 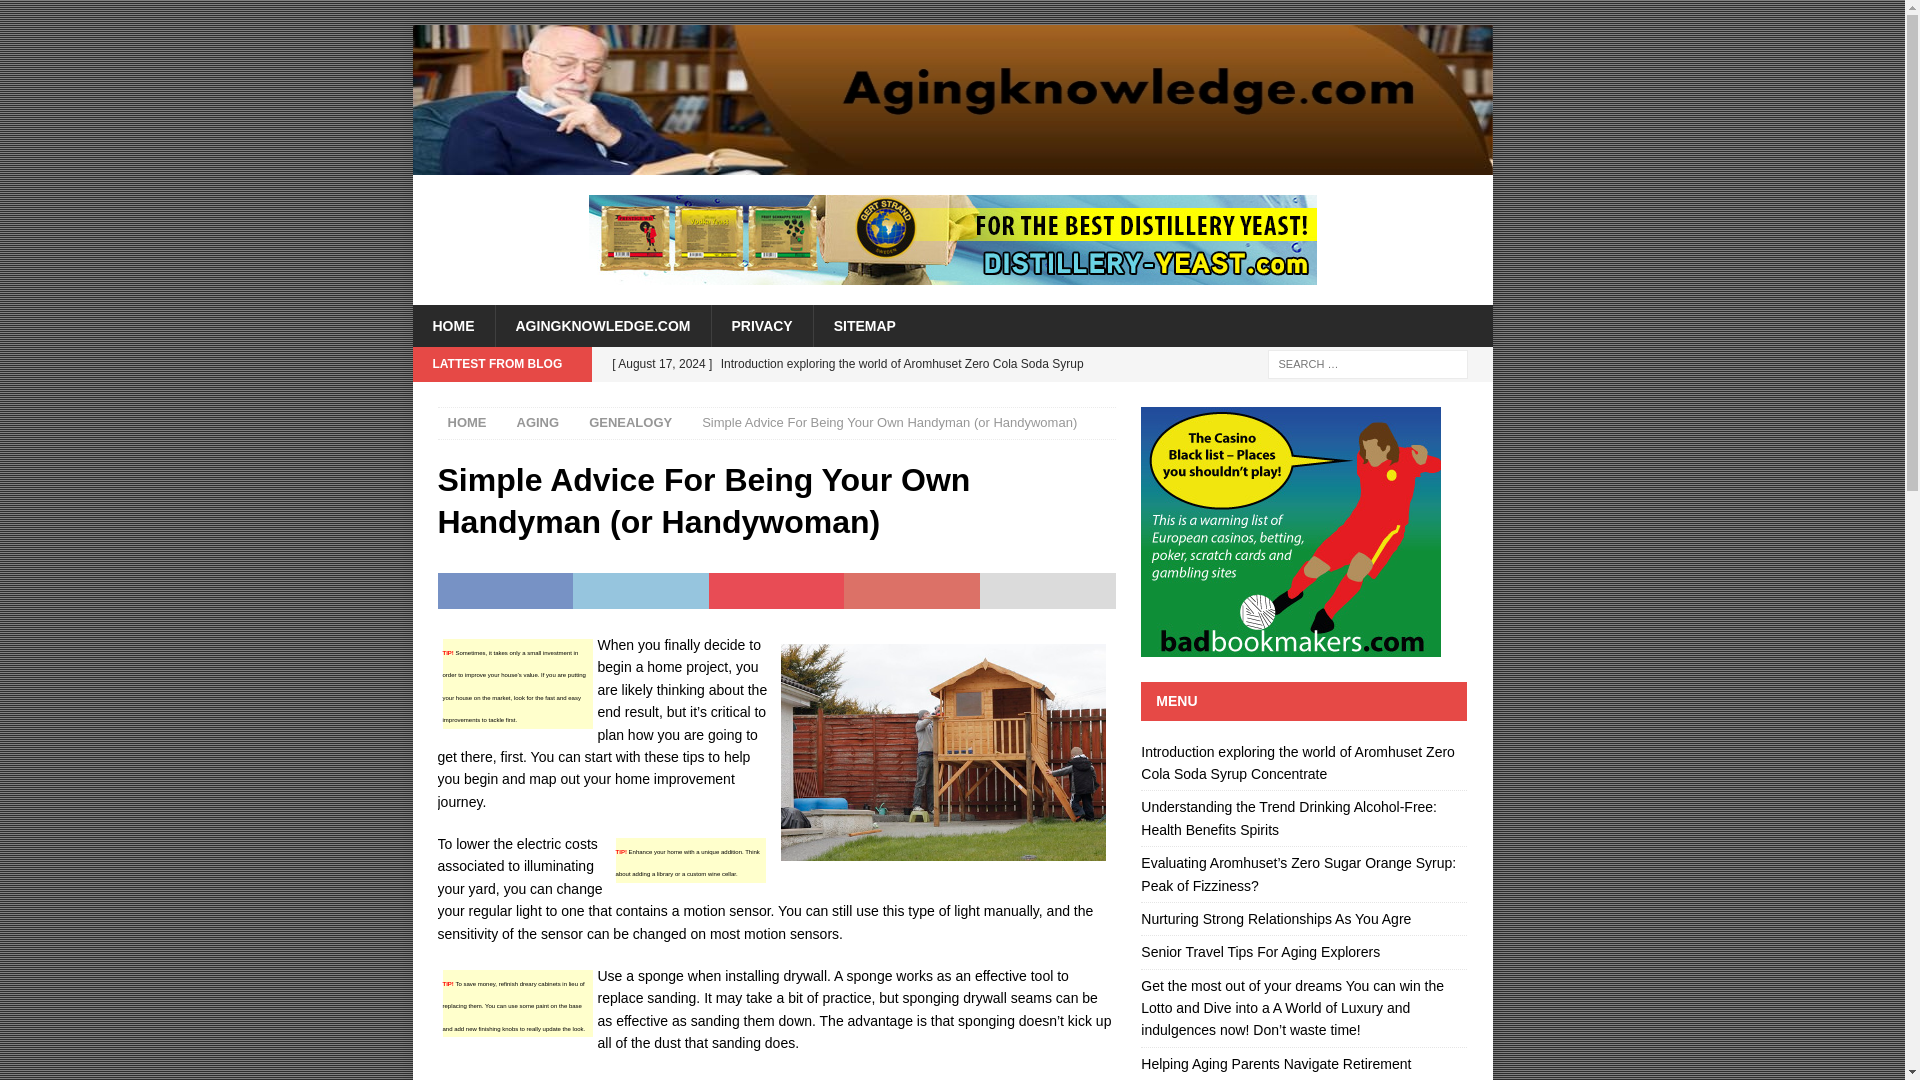 What do you see at coordinates (1260, 952) in the screenshot?
I see `Senior Travel Tips For Aging Explorers` at bounding box center [1260, 952].